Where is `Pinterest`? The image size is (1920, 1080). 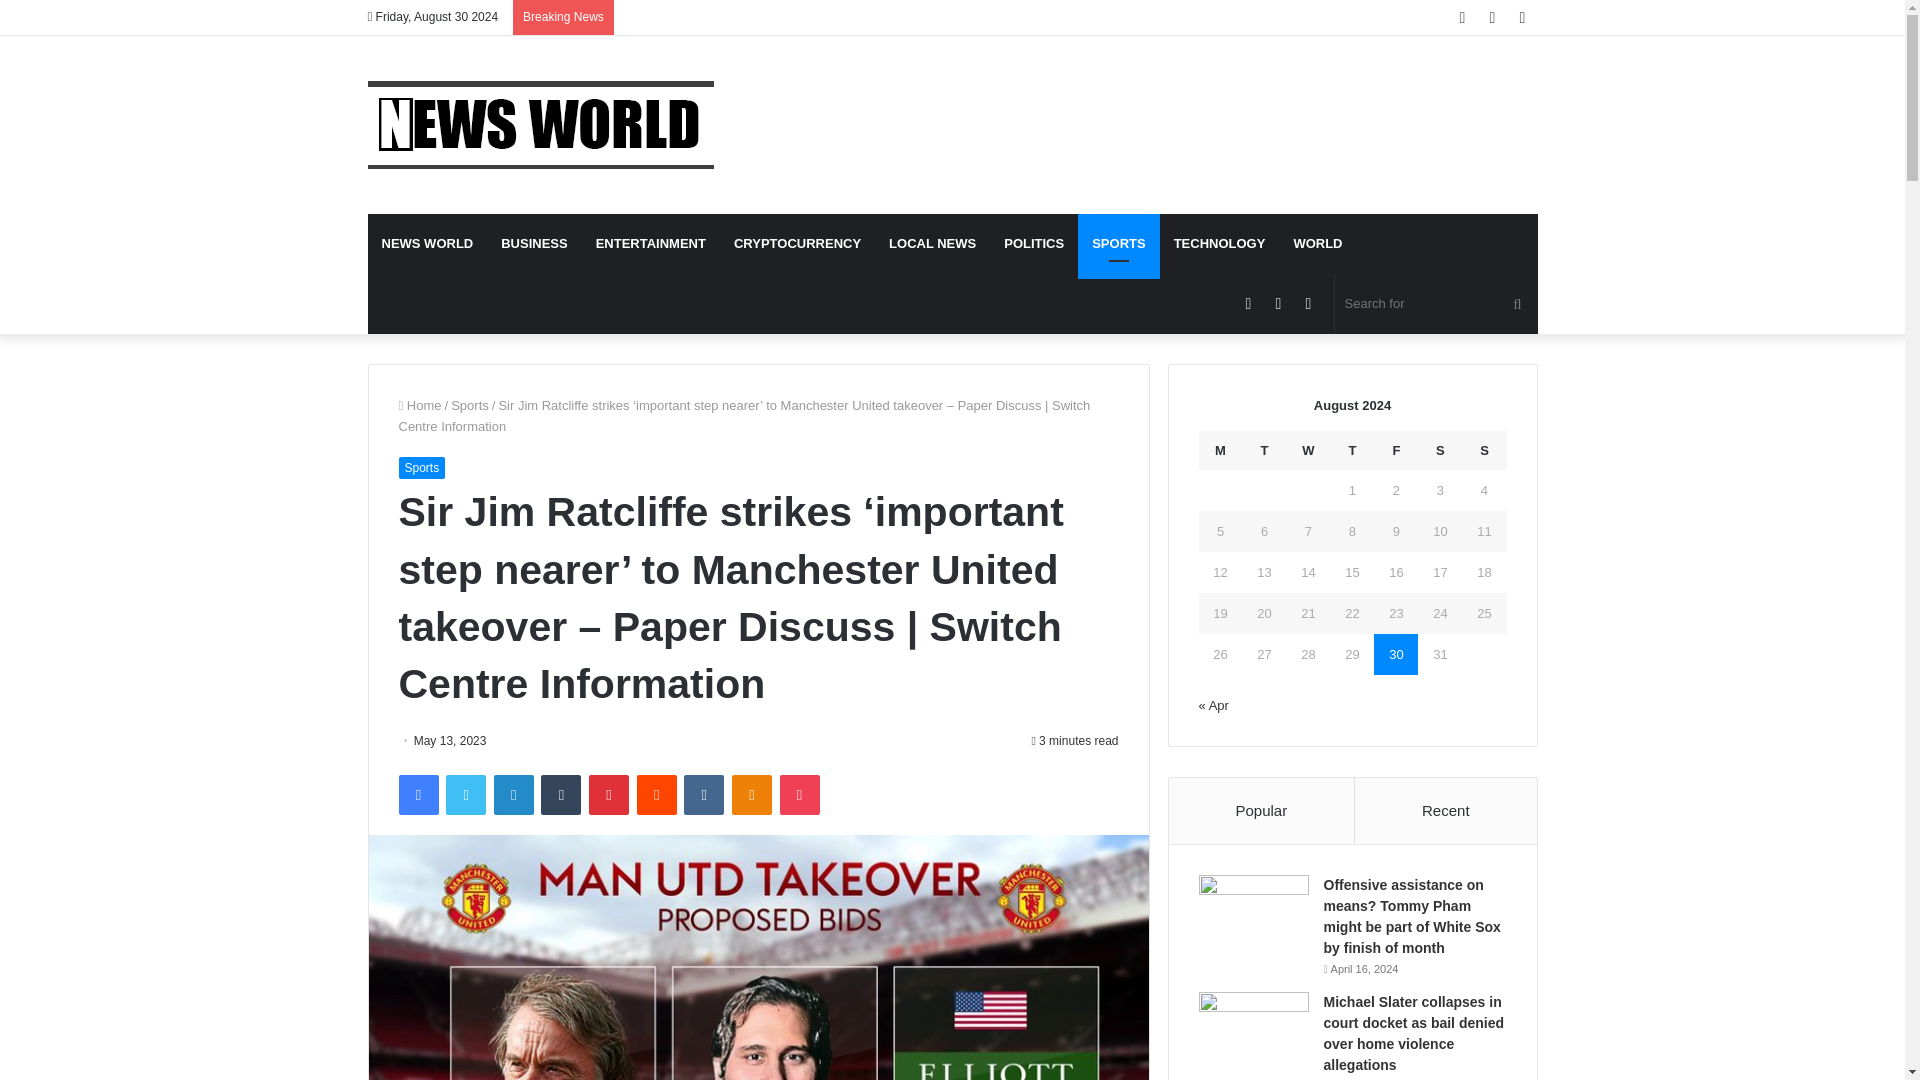 Pinterest is located at coordinates (609, 795).